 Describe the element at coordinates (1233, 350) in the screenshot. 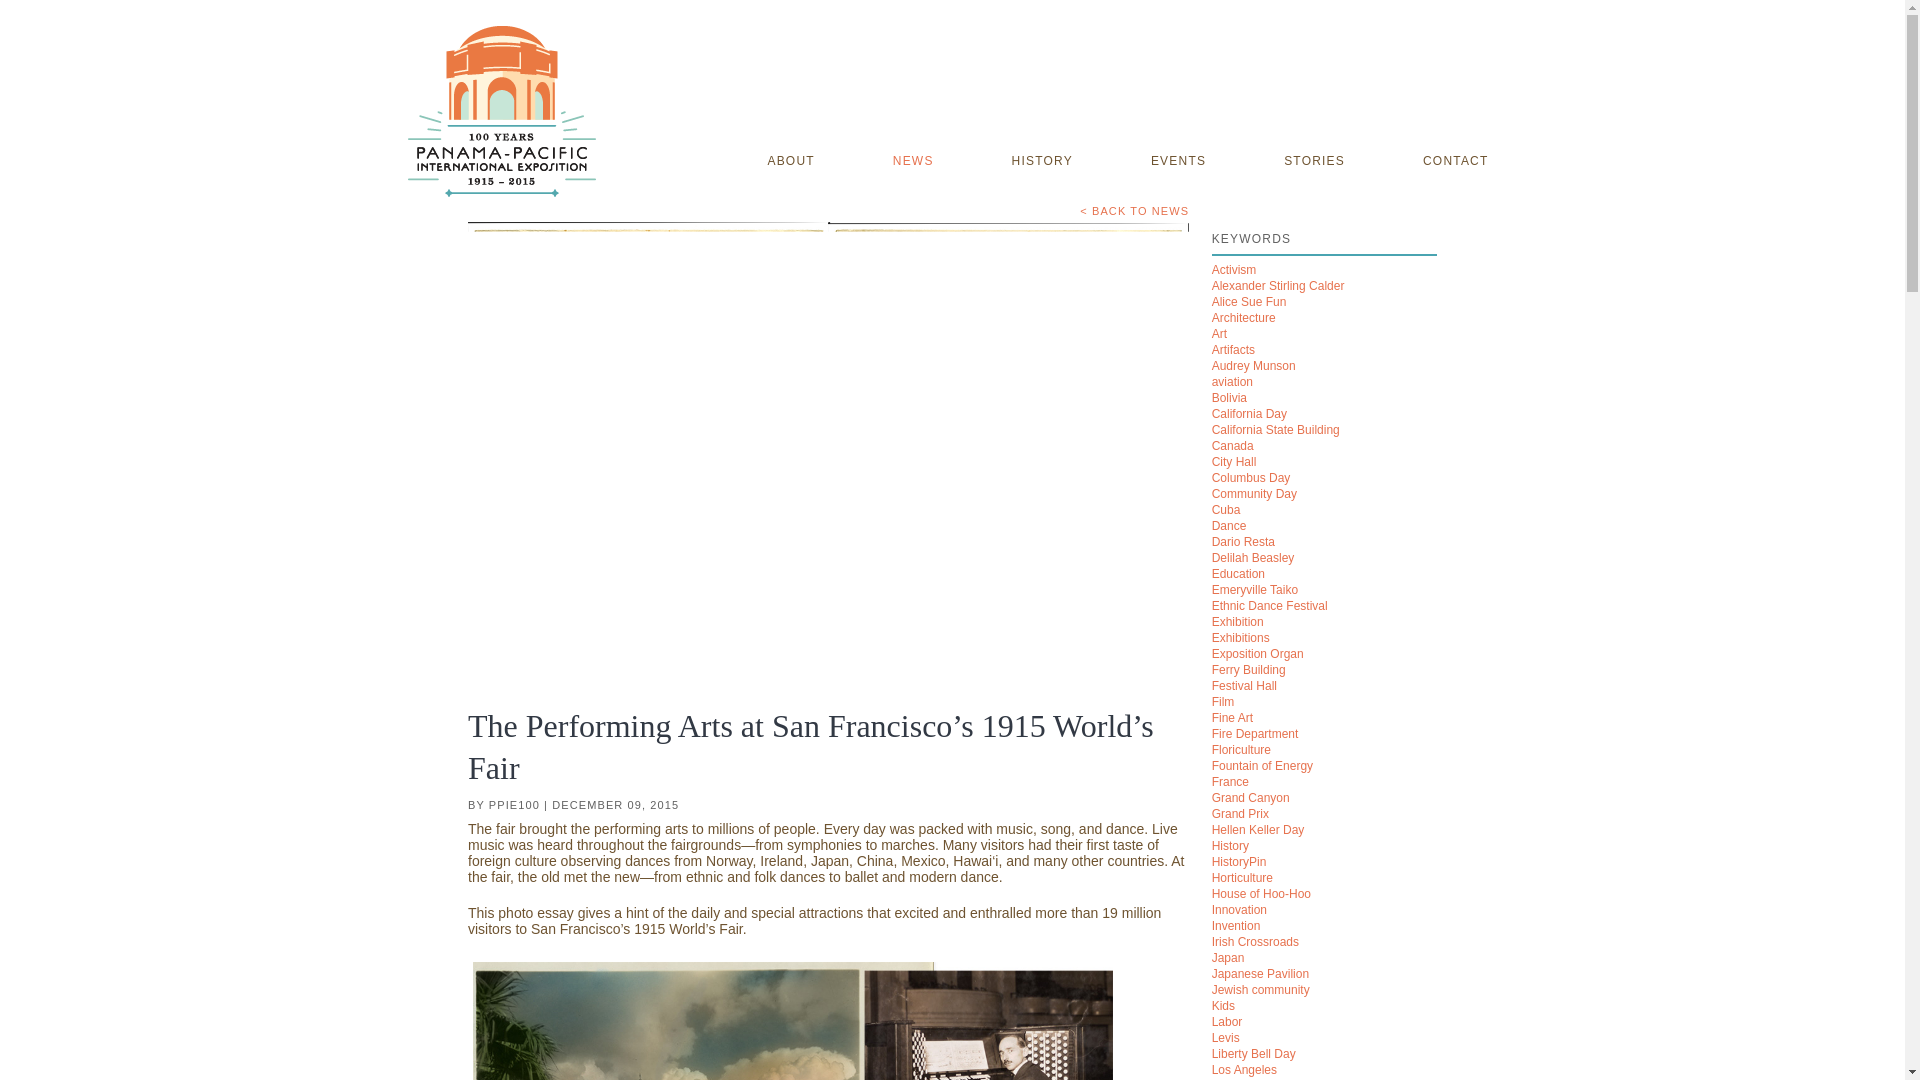

I see `Artifacts` at that location.